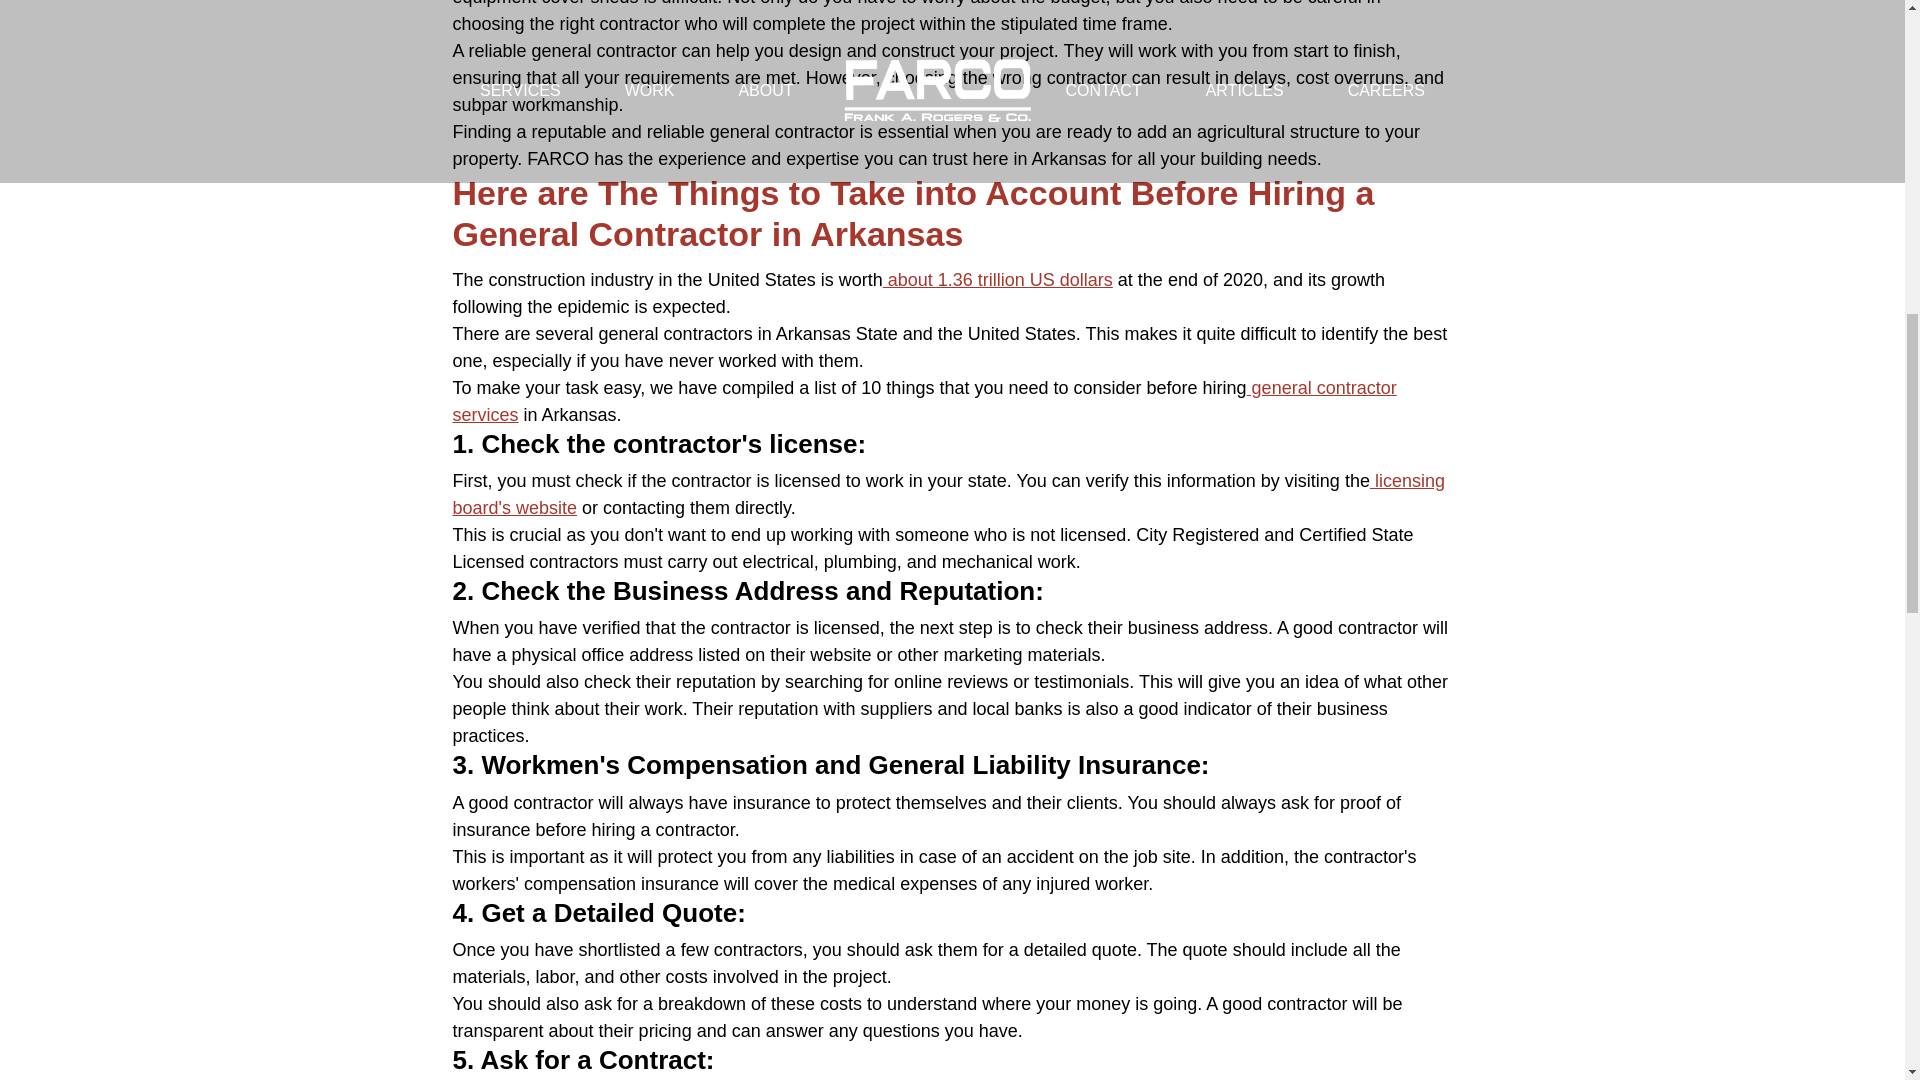 The width and height of the screenshot is (1920, 1080). Describe the element at coordinates (947, 494) in the screenshot. I see `licensing board's website` at that location.